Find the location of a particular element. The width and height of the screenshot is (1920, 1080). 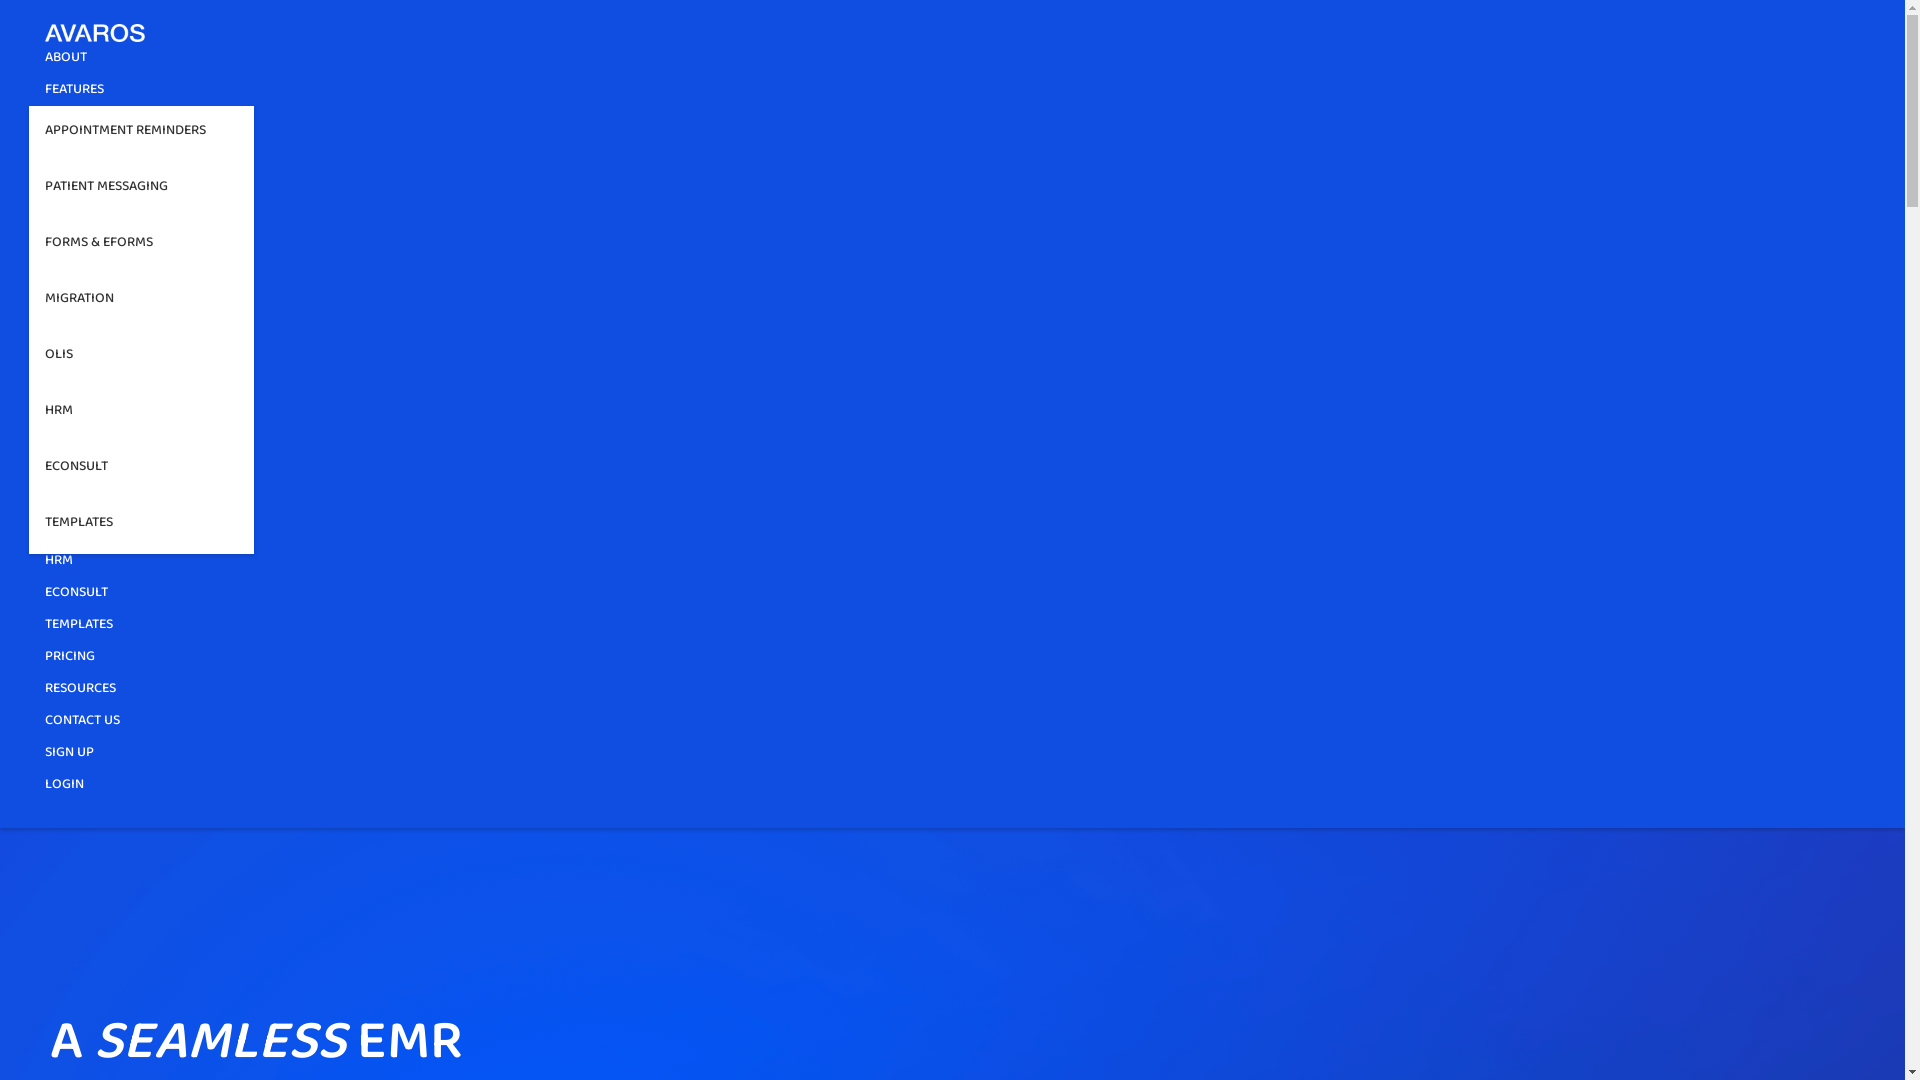

SIGN UP is located at coordinates (70, 756).